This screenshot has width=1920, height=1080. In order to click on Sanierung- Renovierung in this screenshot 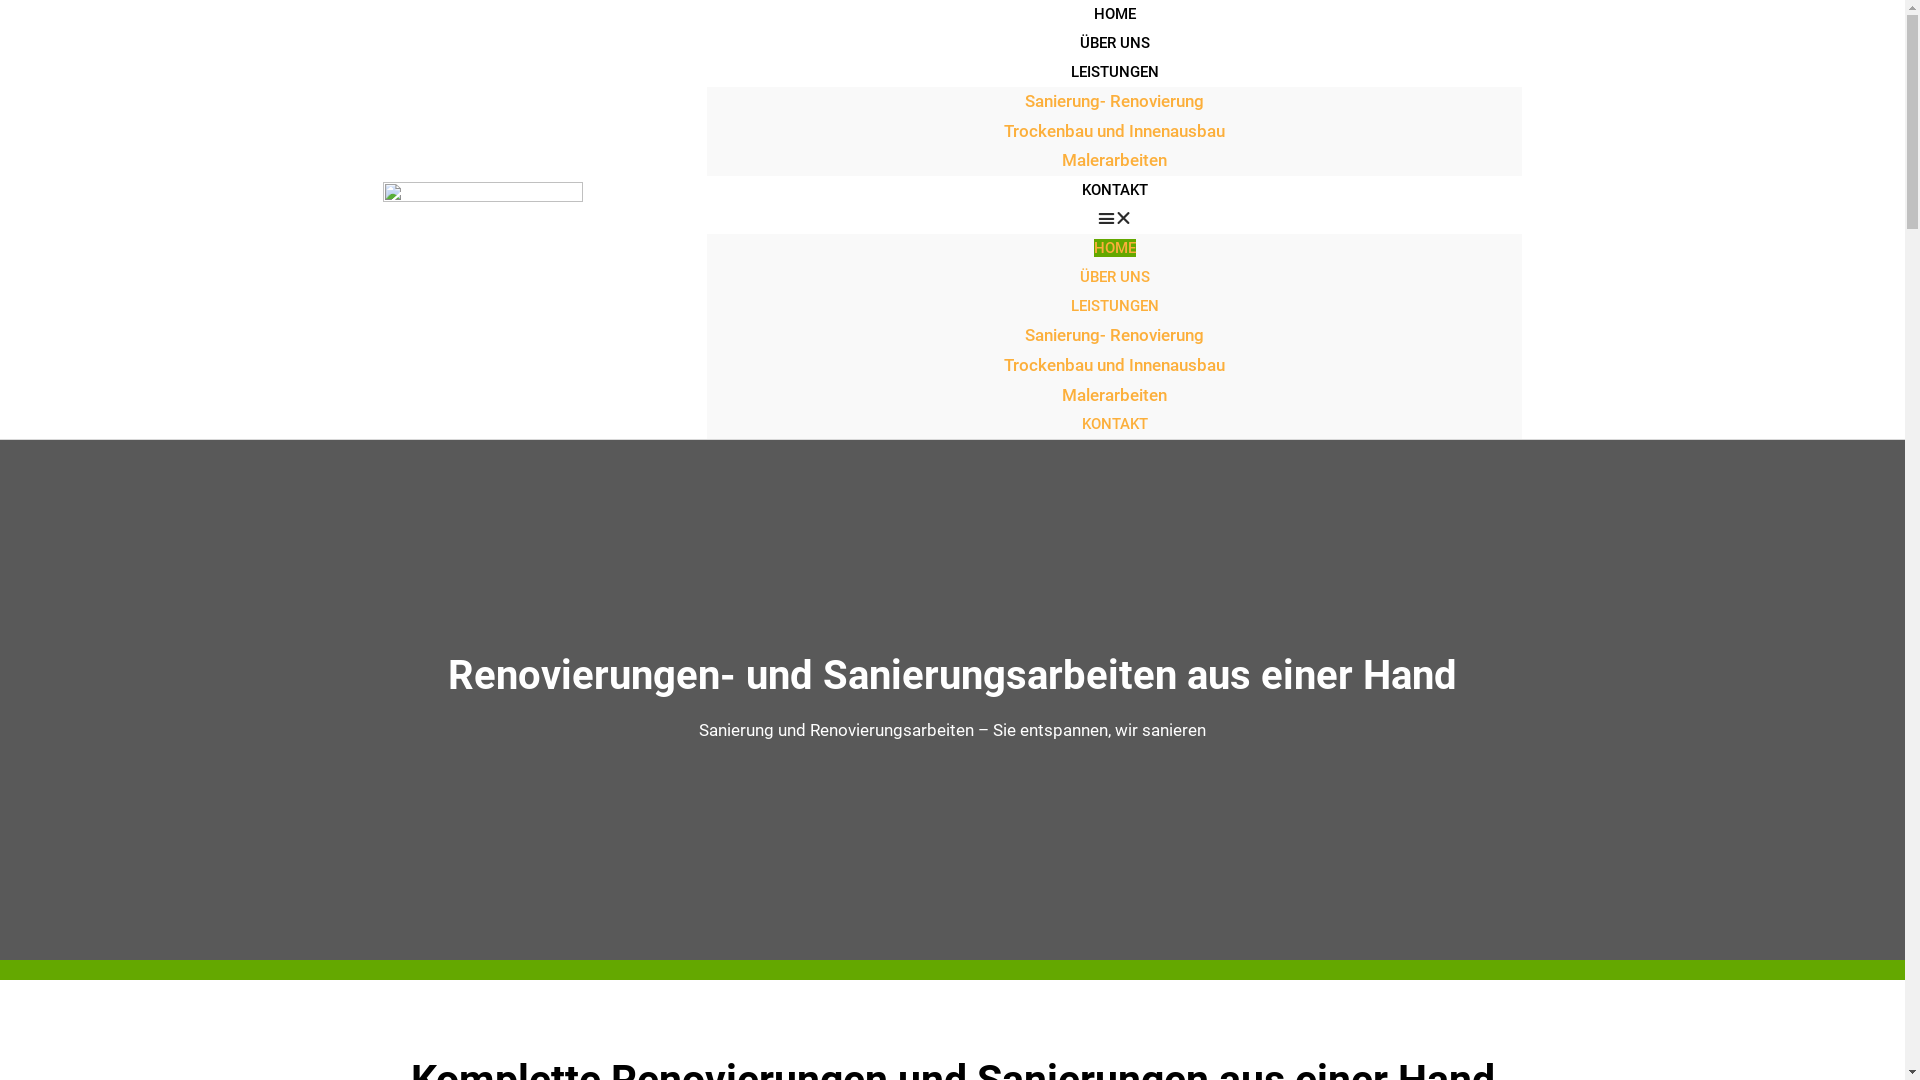, I will do `click(1114, 101)`.